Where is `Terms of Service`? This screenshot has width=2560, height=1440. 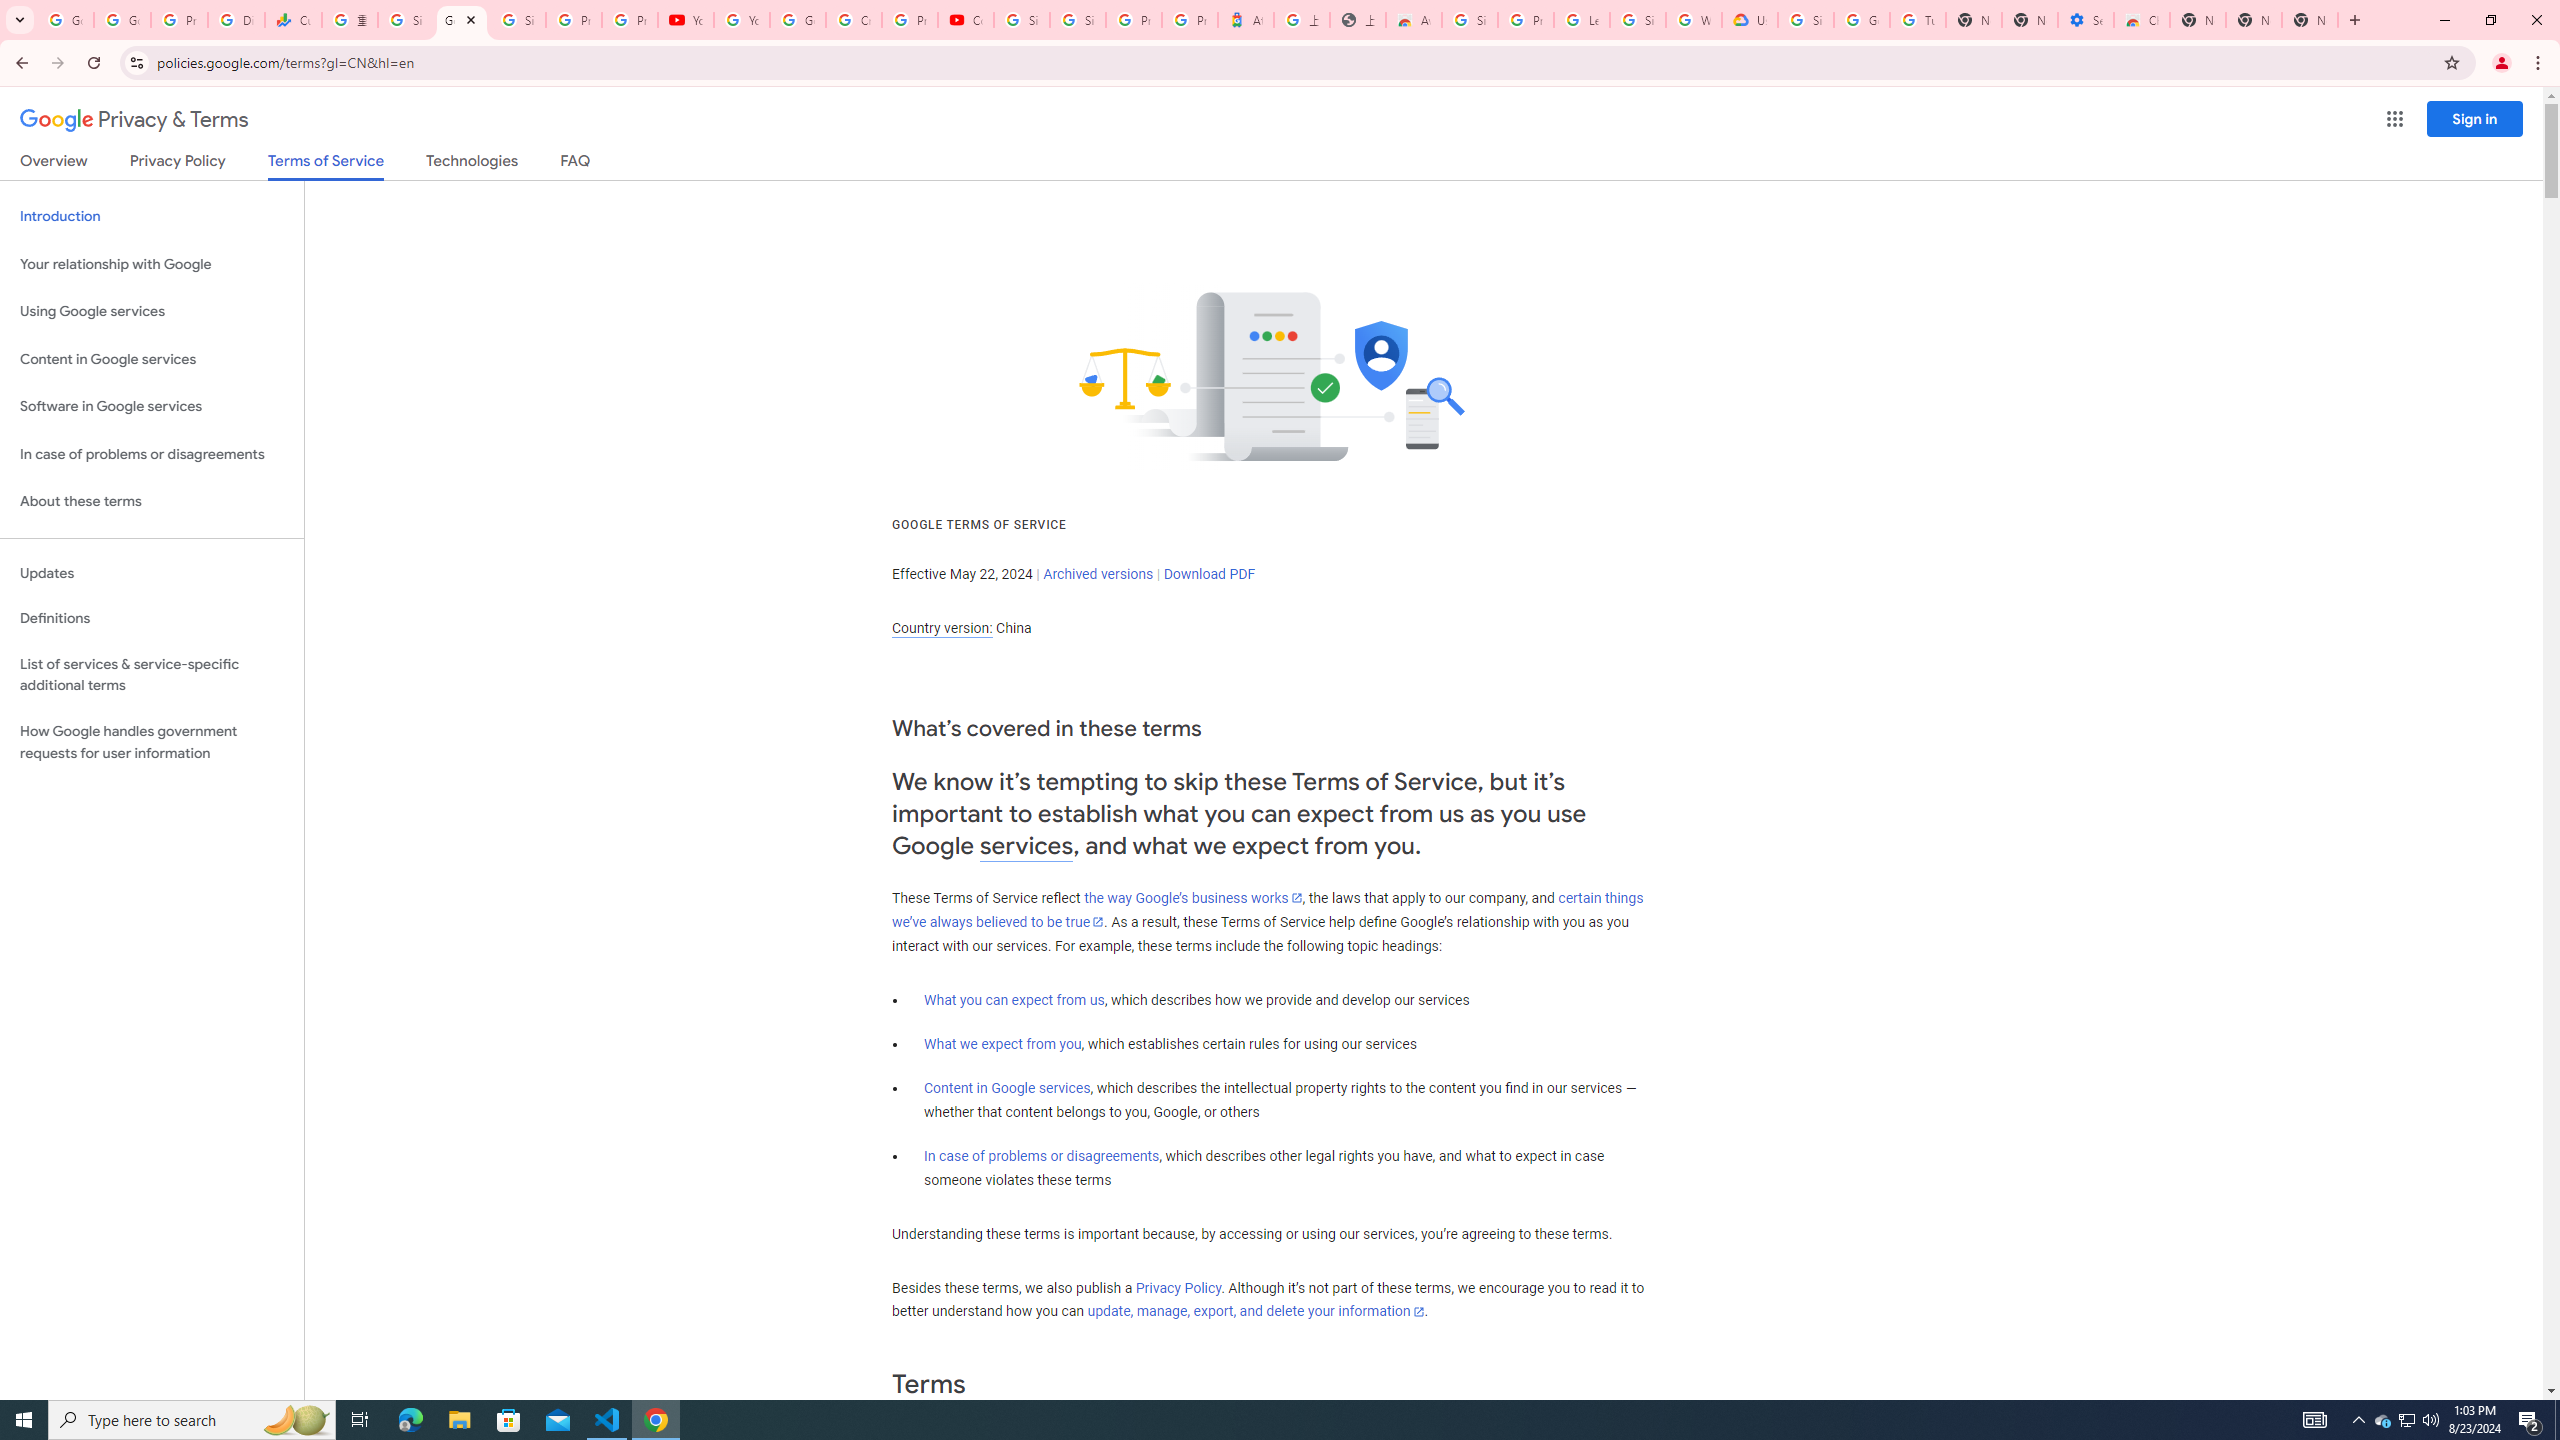 Terms of Service is located at coordinates (325, 166).